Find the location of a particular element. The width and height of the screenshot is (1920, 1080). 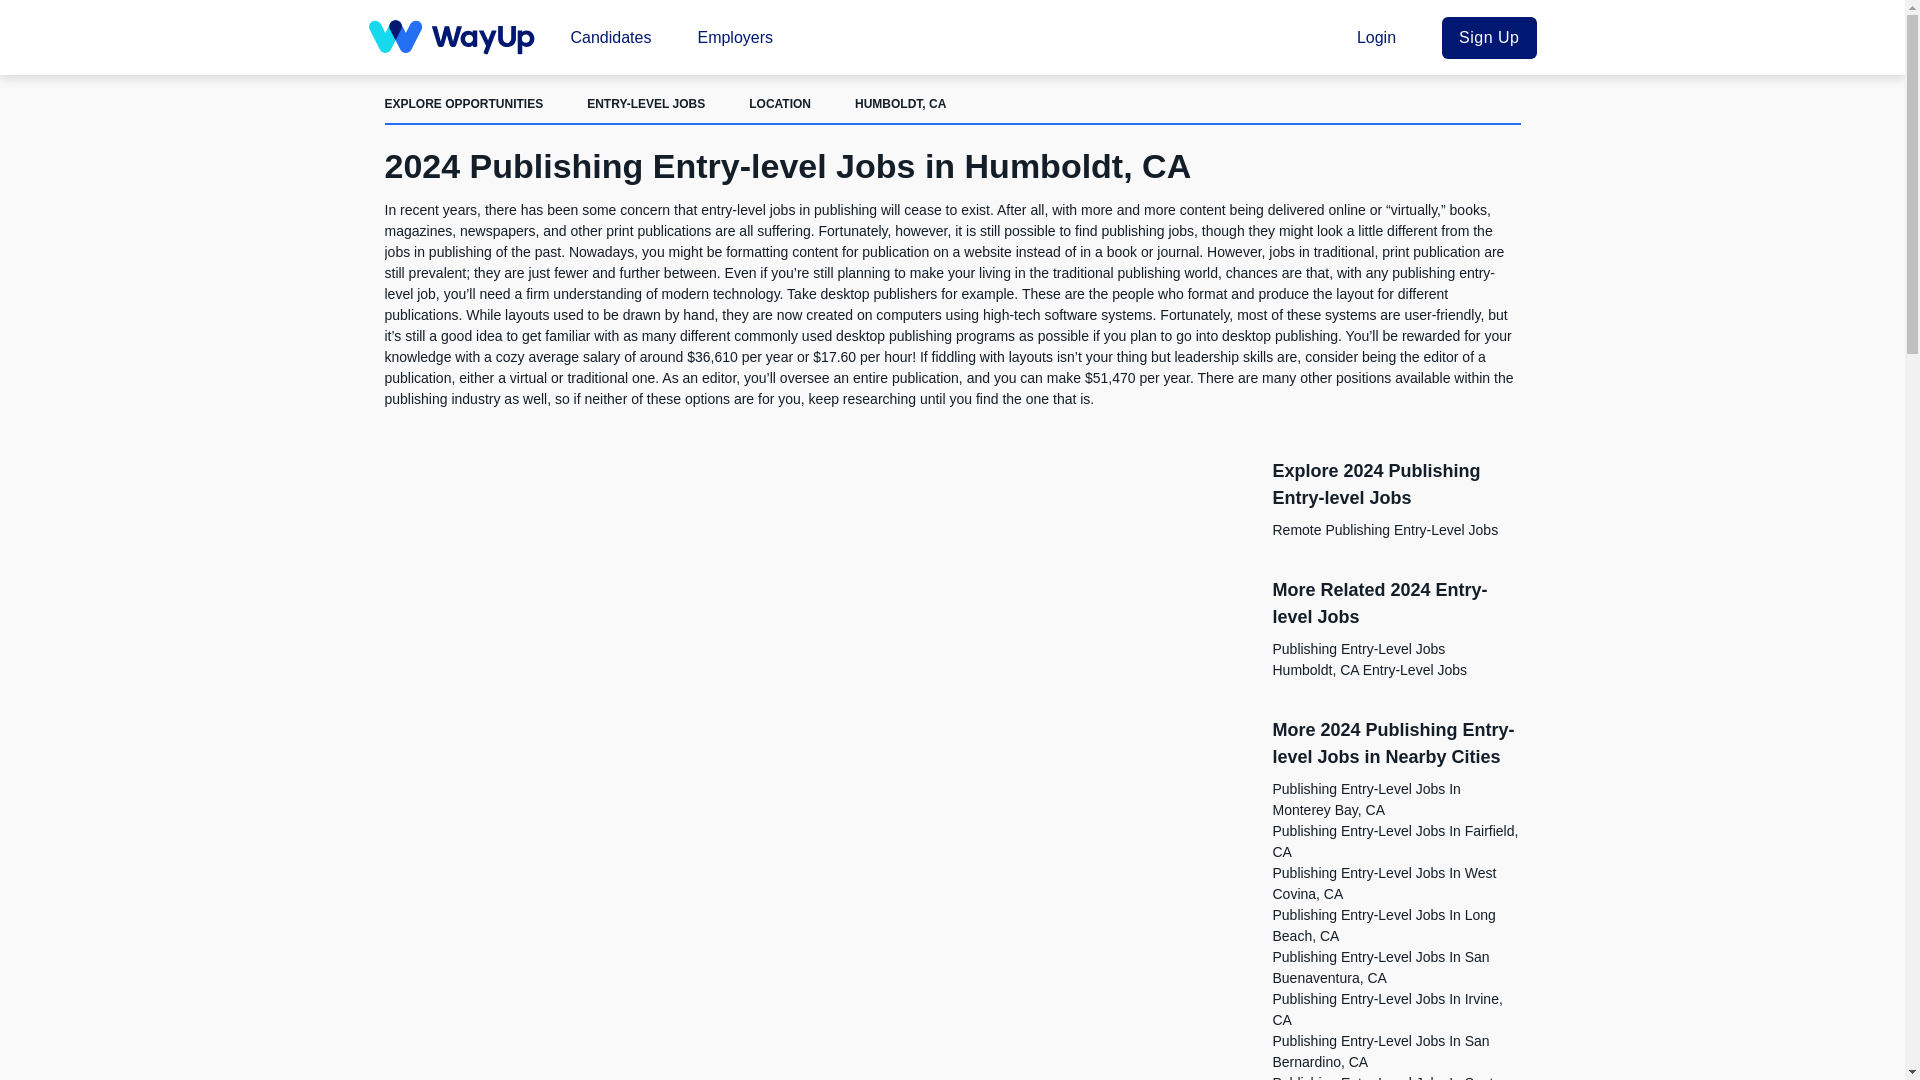

Login is located at coordinates (1383, 36).